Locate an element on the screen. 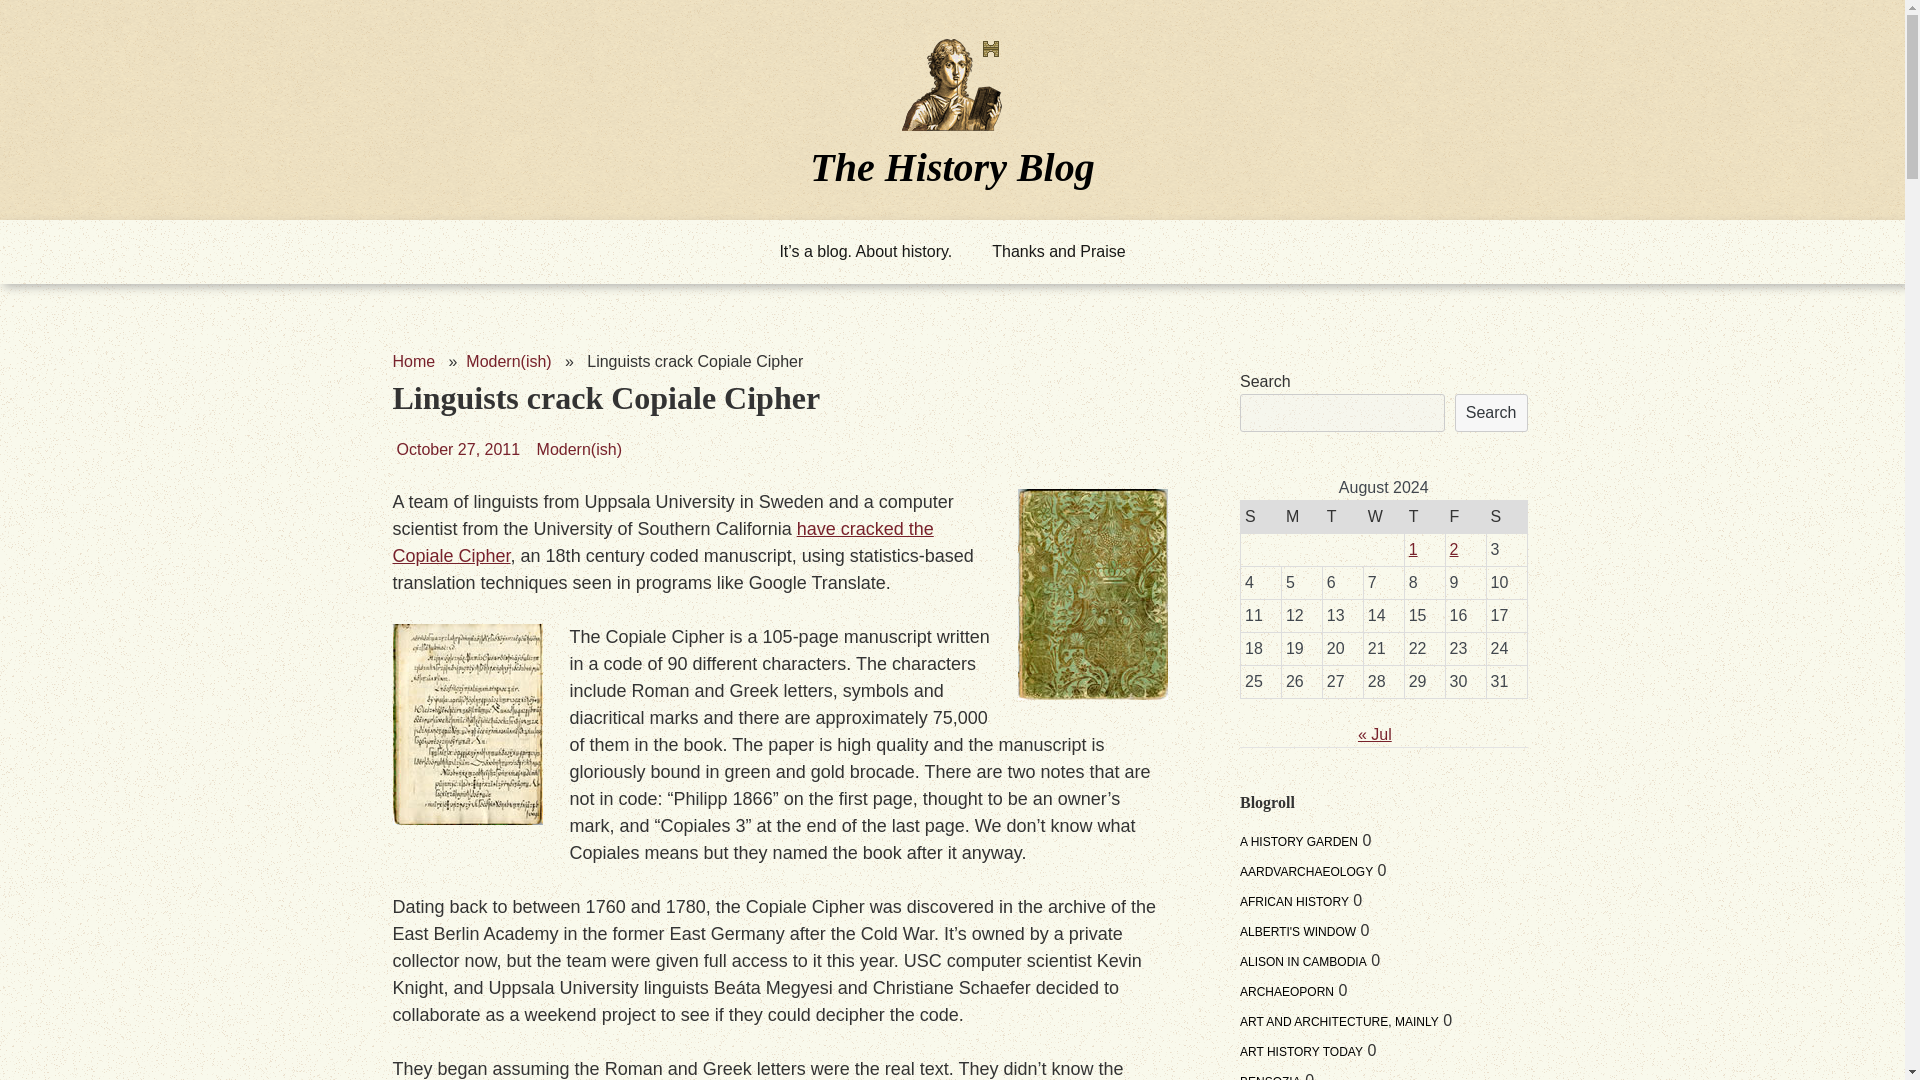  October 27, 2011 is located at coordinates (456, 448).